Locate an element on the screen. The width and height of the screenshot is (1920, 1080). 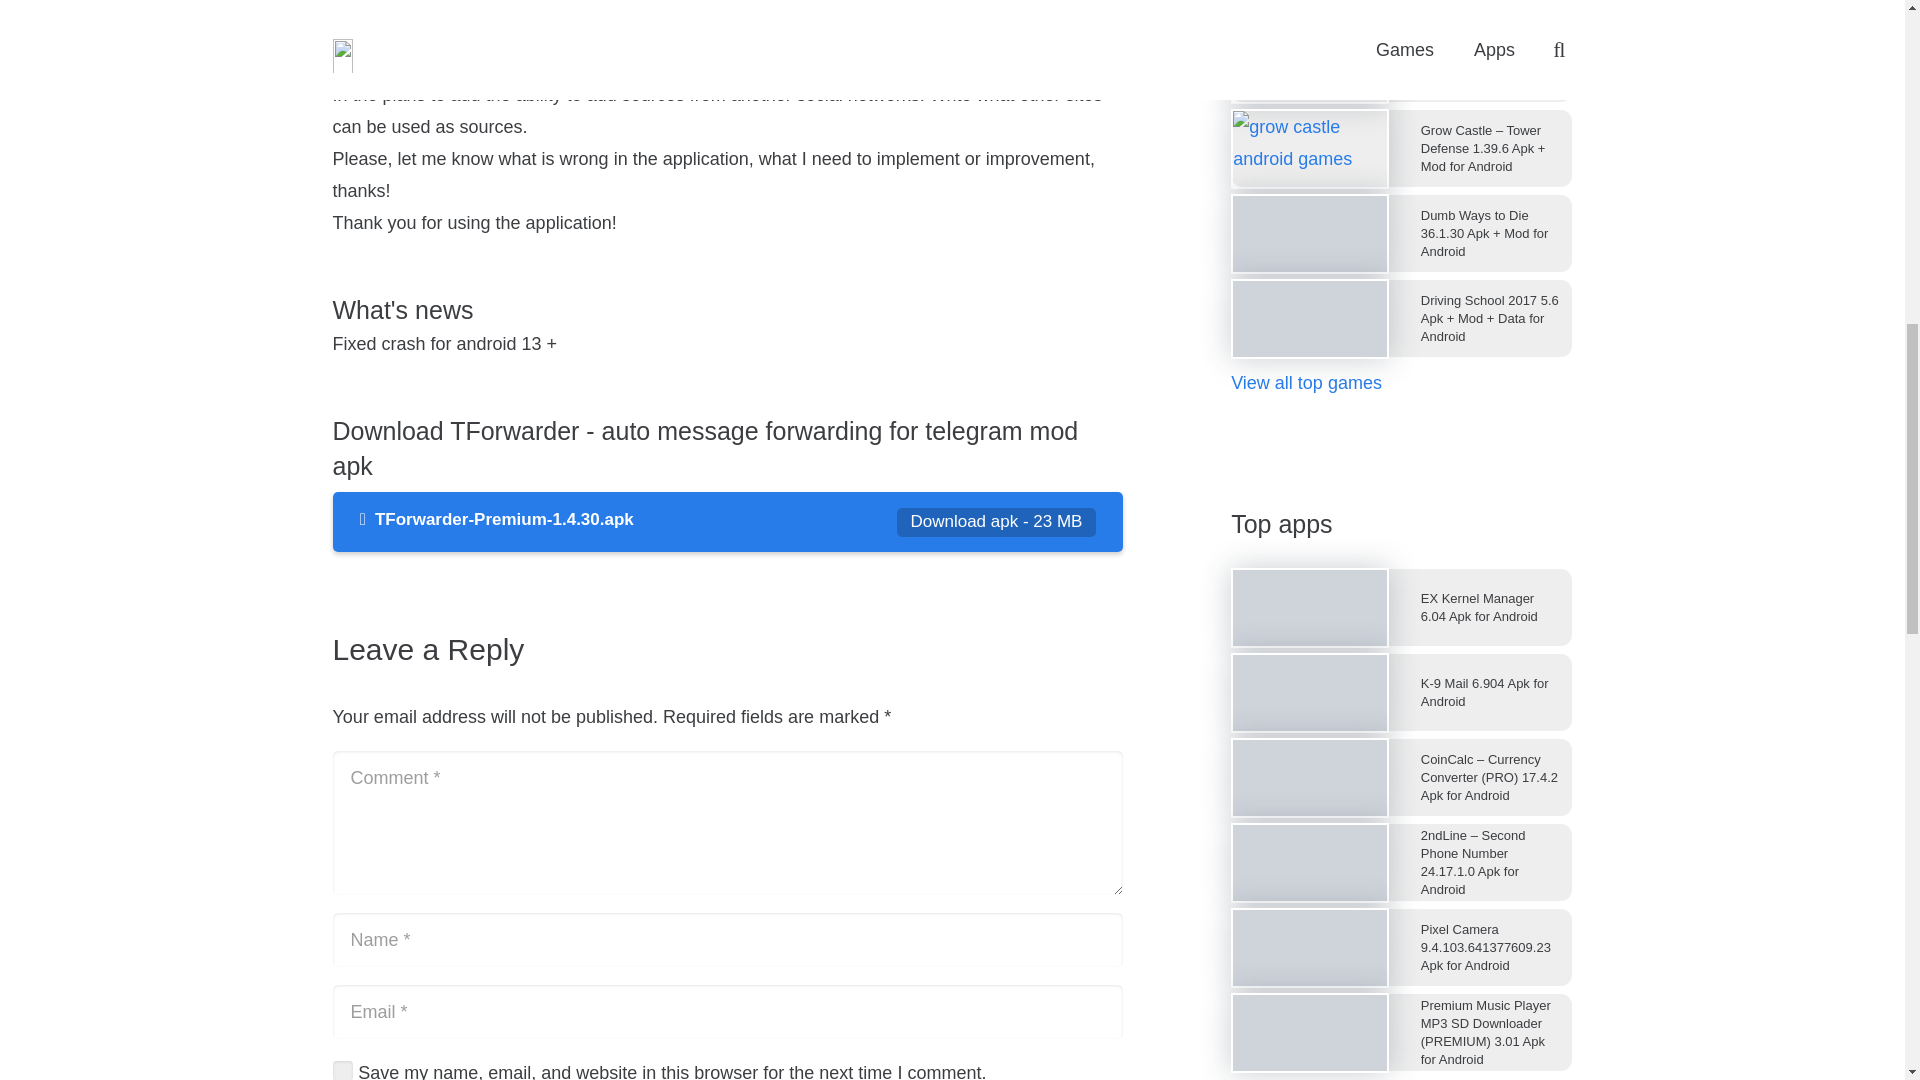
K-9 Mail 6.904 Apk for Android 9 is located at coordinates (1309, 692).